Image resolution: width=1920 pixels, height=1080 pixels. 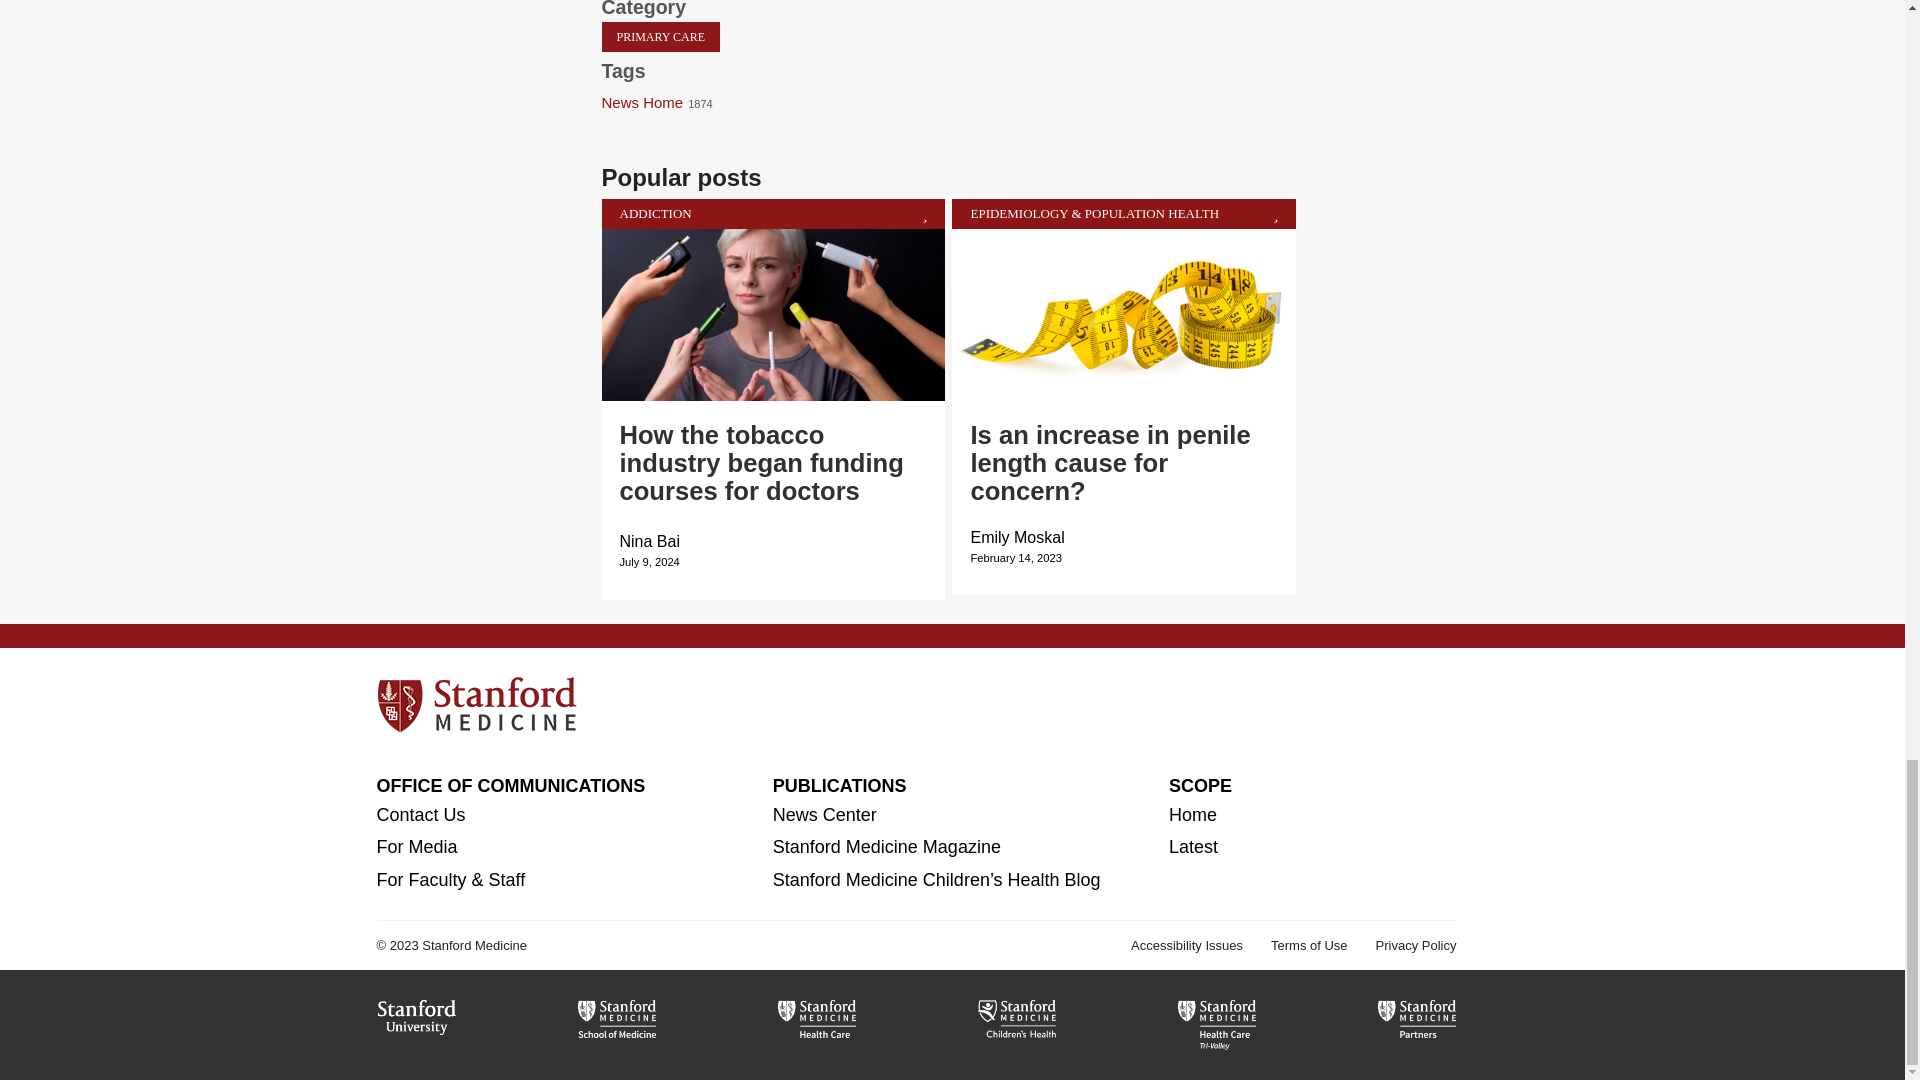 I want to click on For Media, so click(x=416, y=847).